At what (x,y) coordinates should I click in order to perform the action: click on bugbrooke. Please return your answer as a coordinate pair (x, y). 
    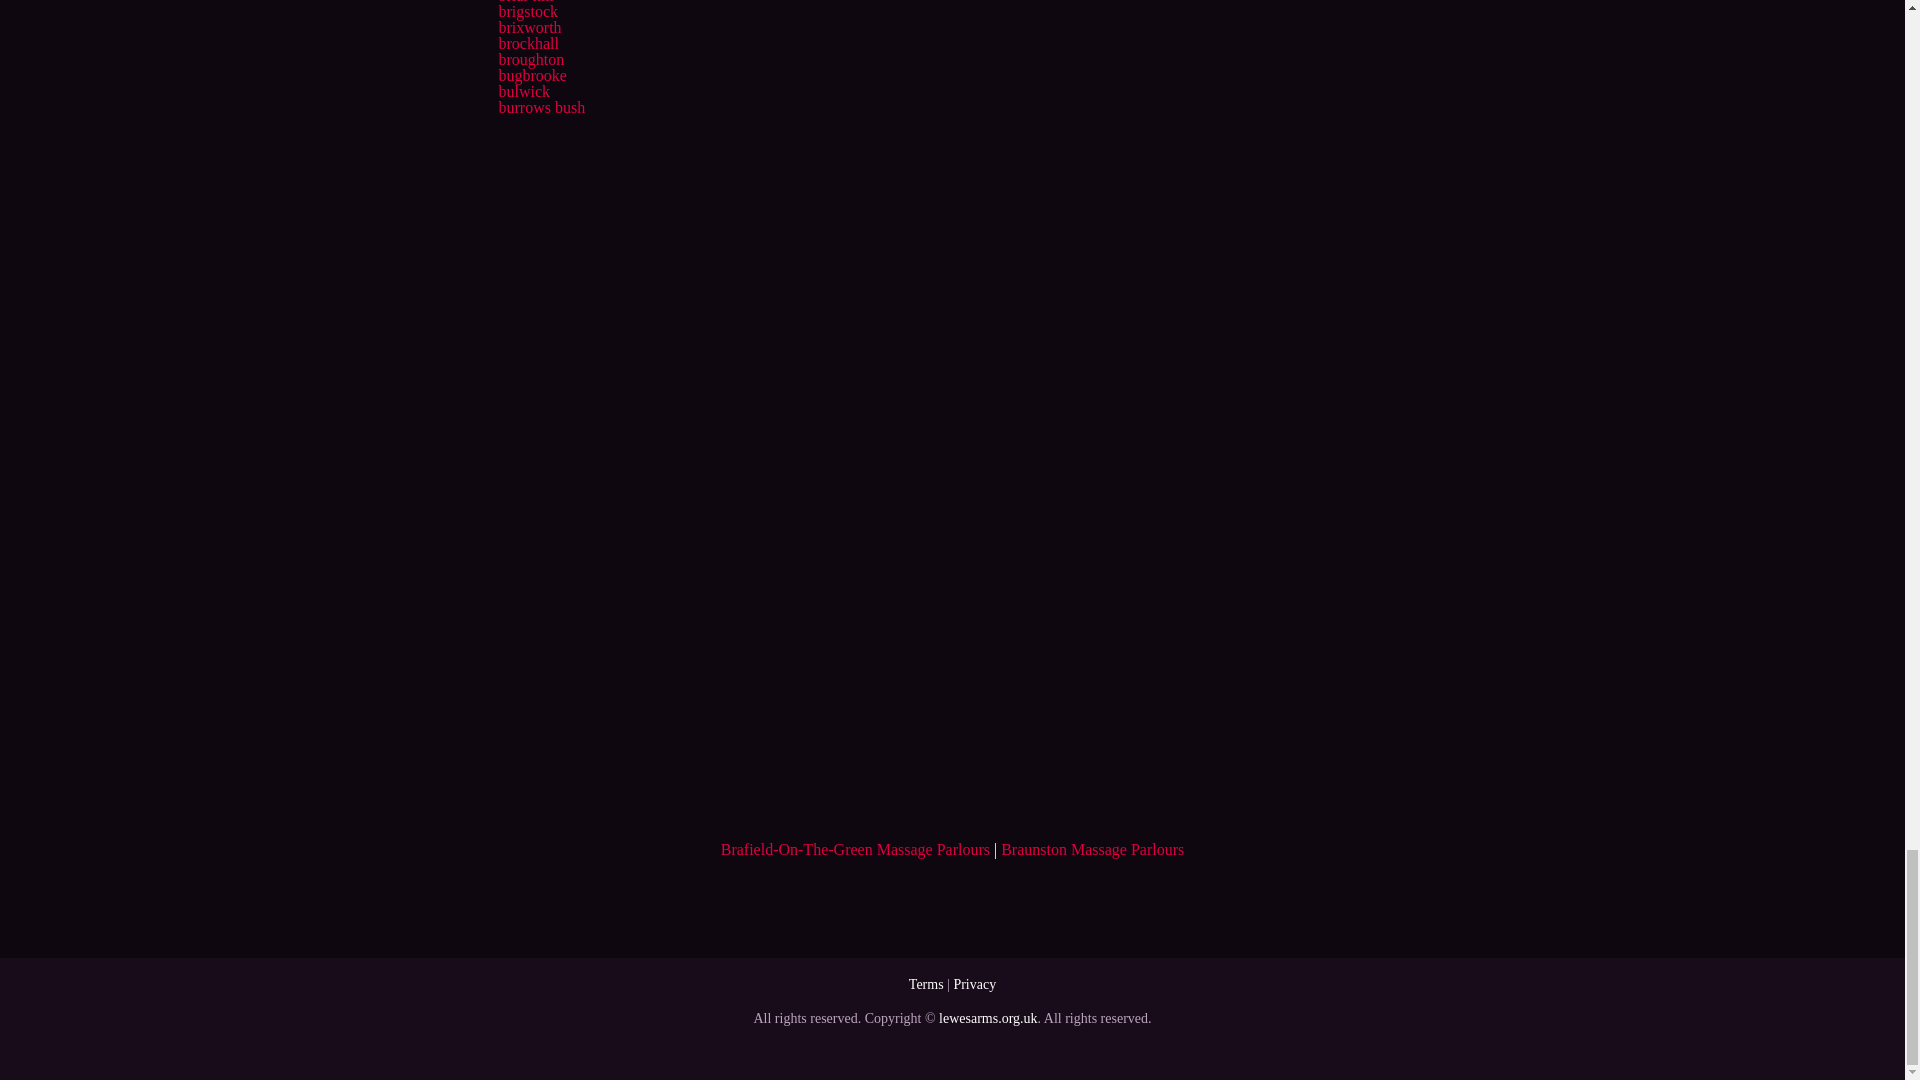
    Looking at the image, I should click on (532, 75).